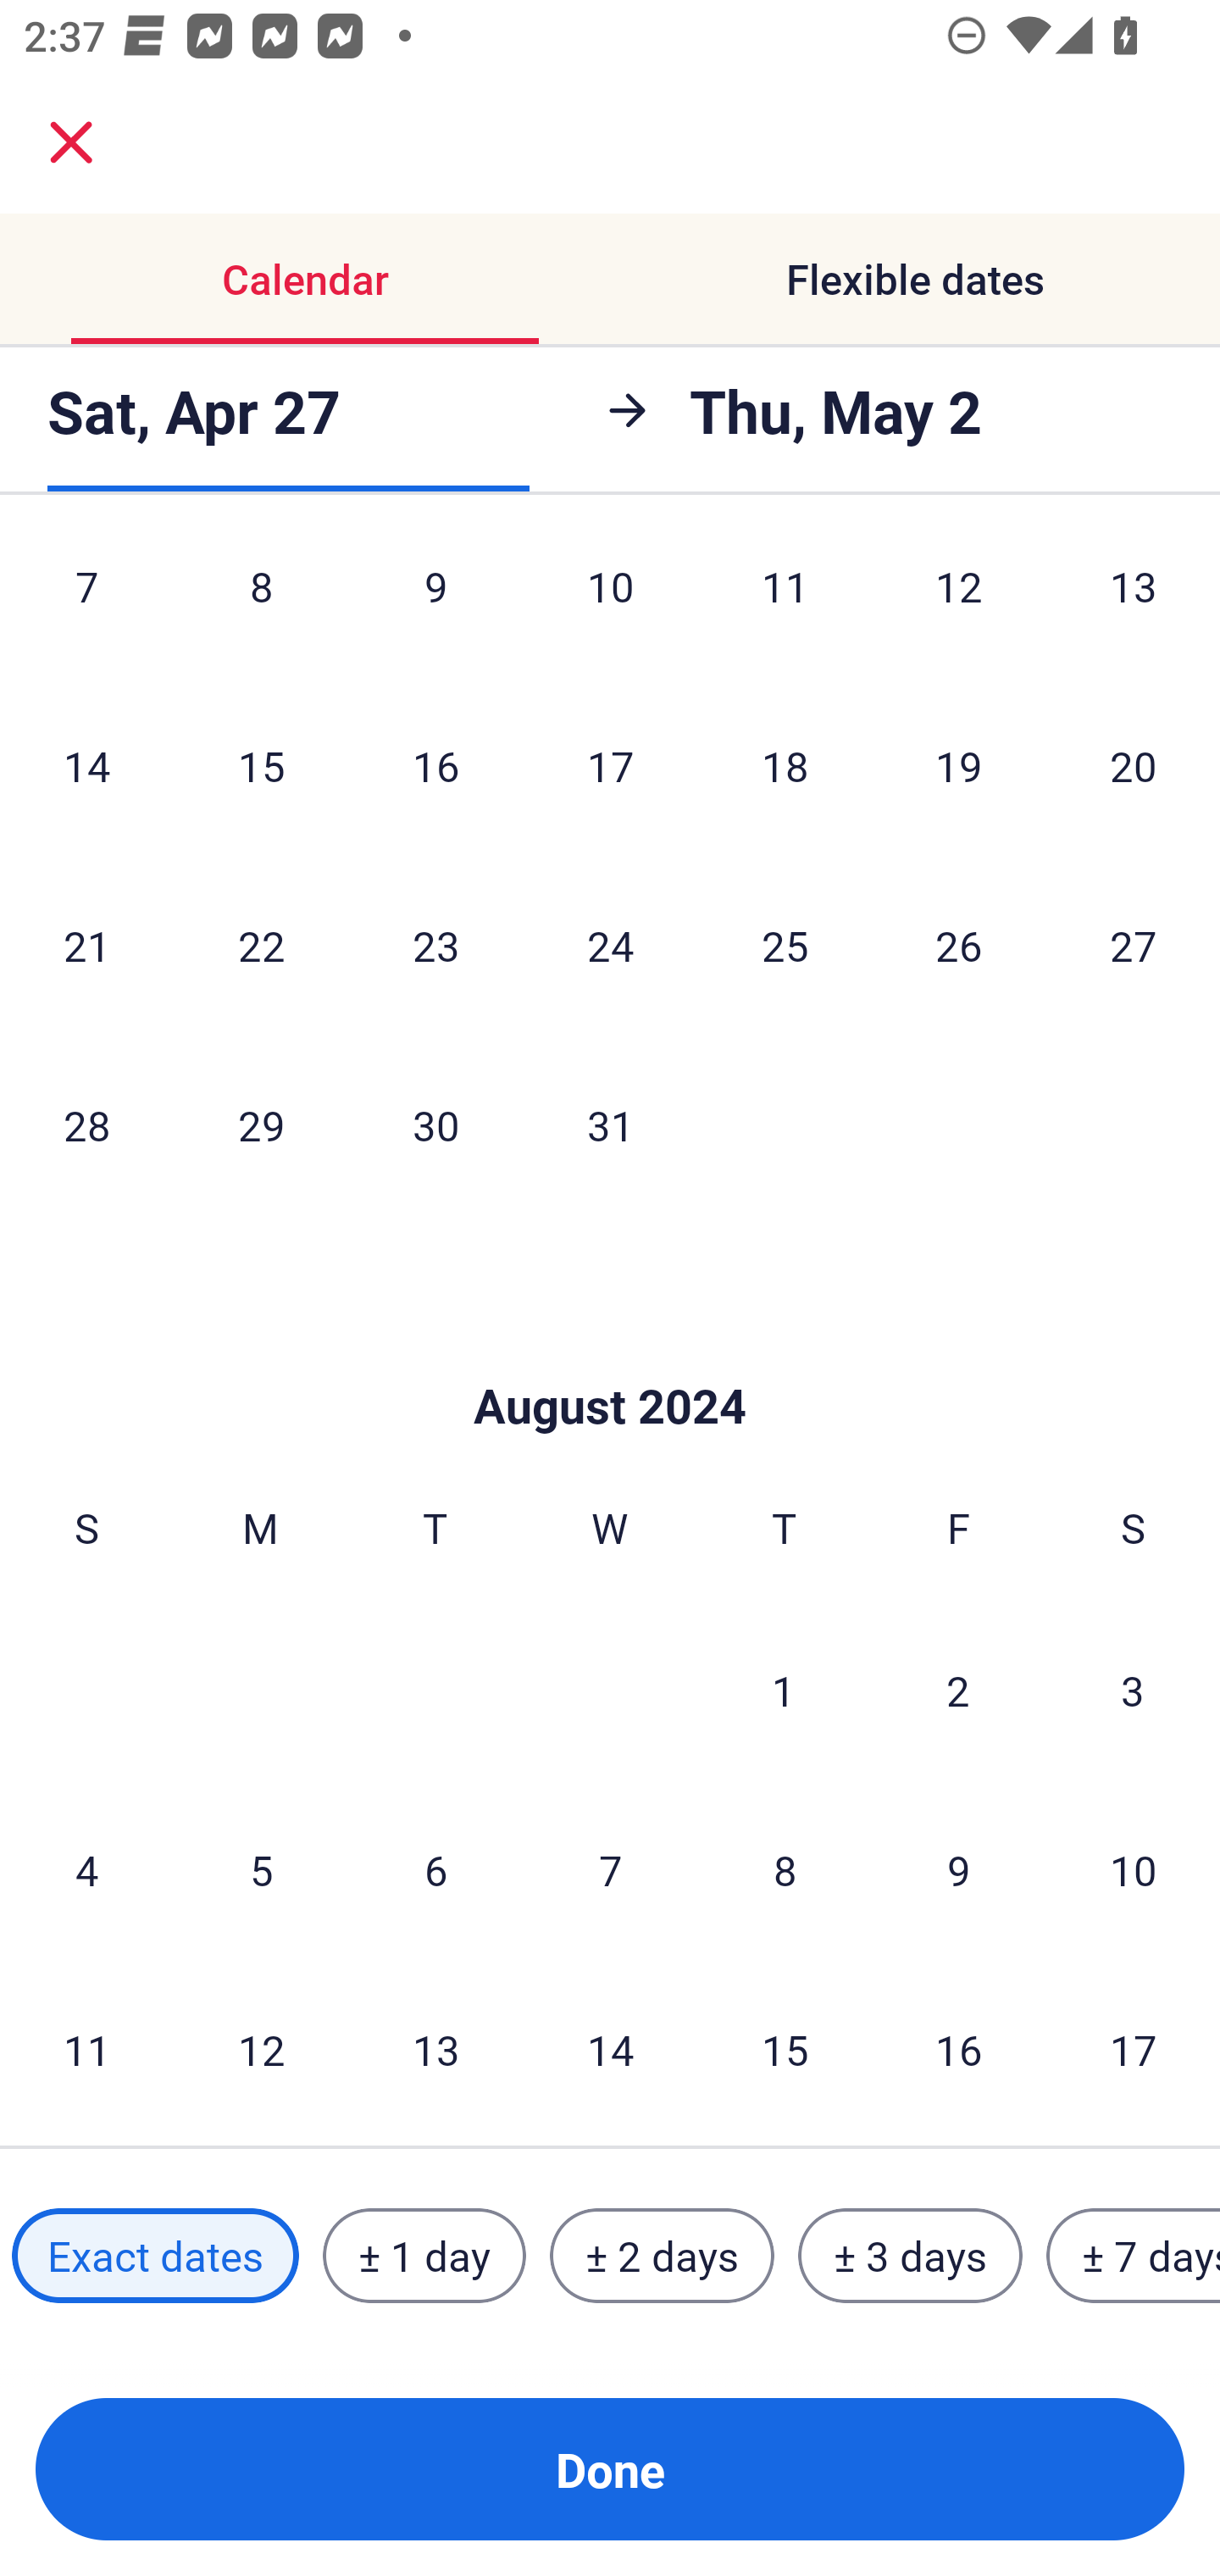  I want to click on 31 Wednesday, July 31, 2024, so click(610, 1124).